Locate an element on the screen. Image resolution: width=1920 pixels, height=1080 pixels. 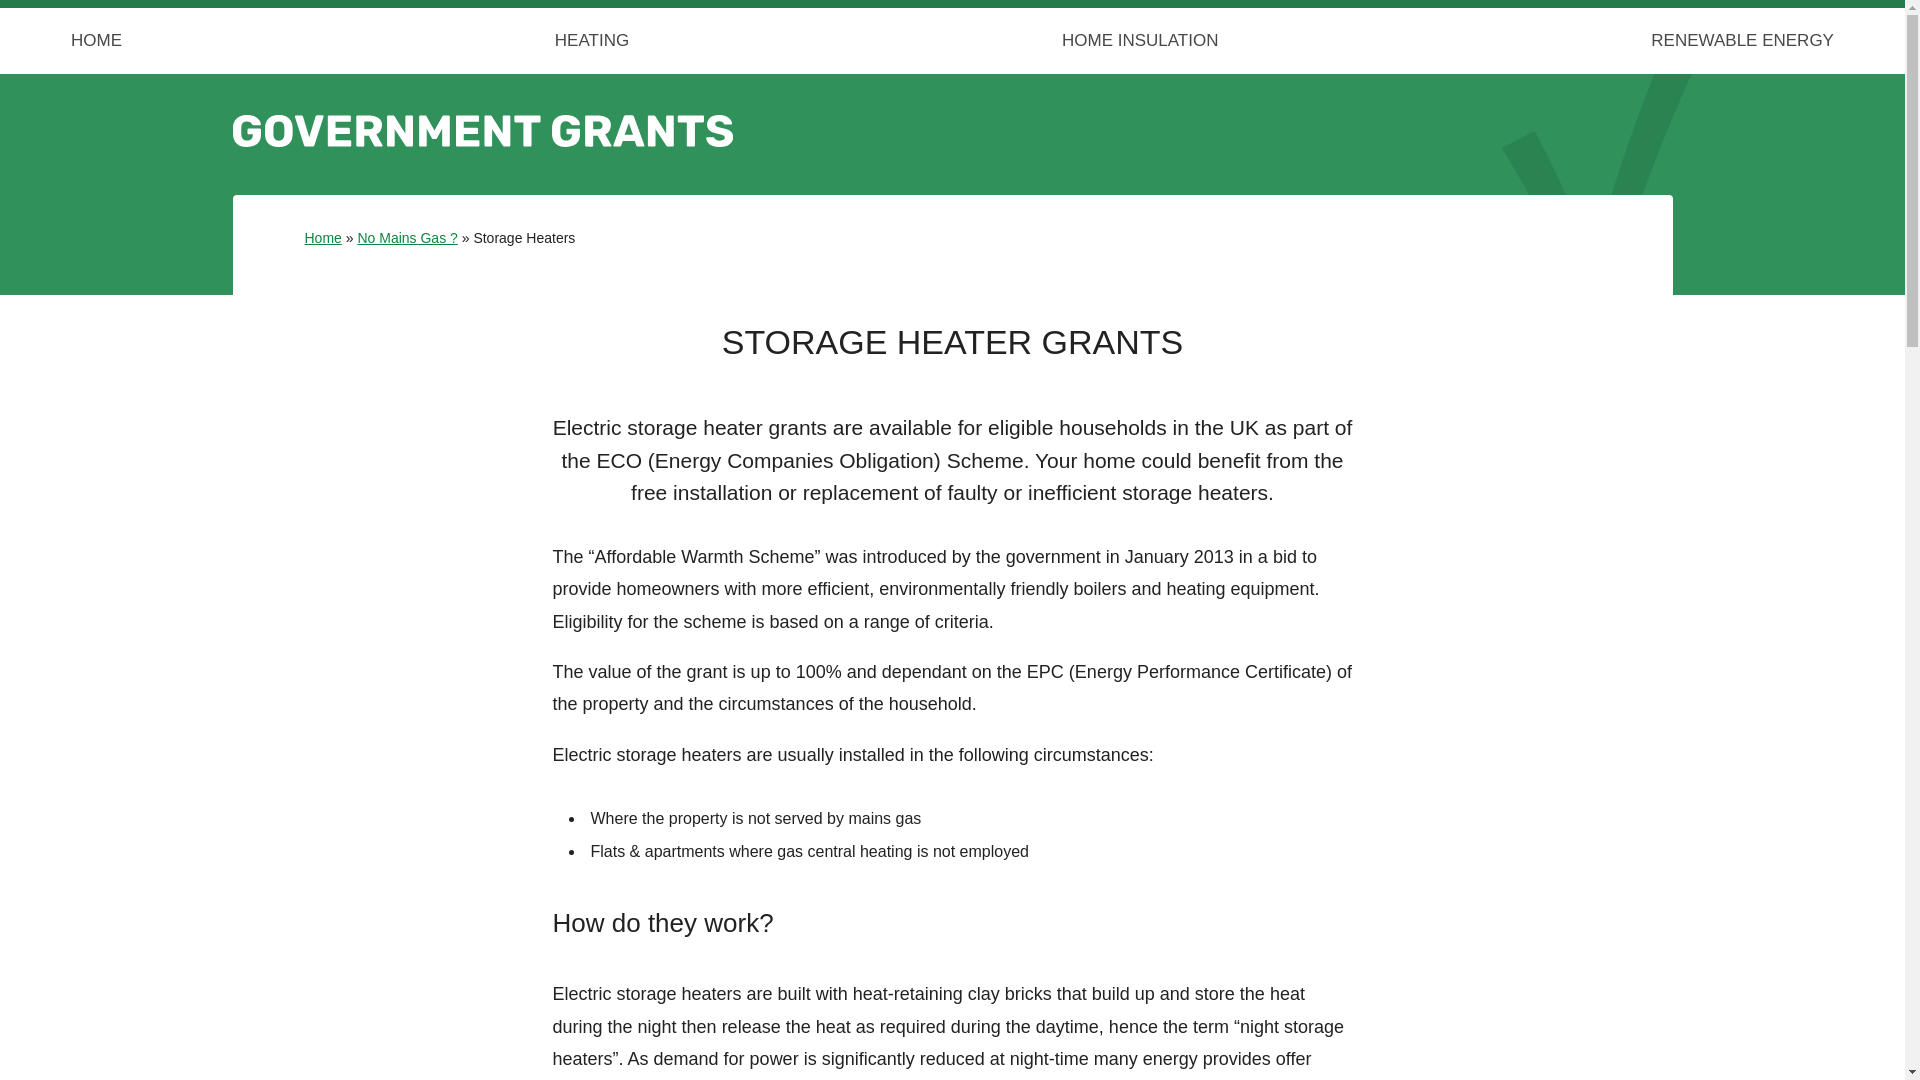
RENEWABLE ENERGY is located at coordinates (1742, 40).